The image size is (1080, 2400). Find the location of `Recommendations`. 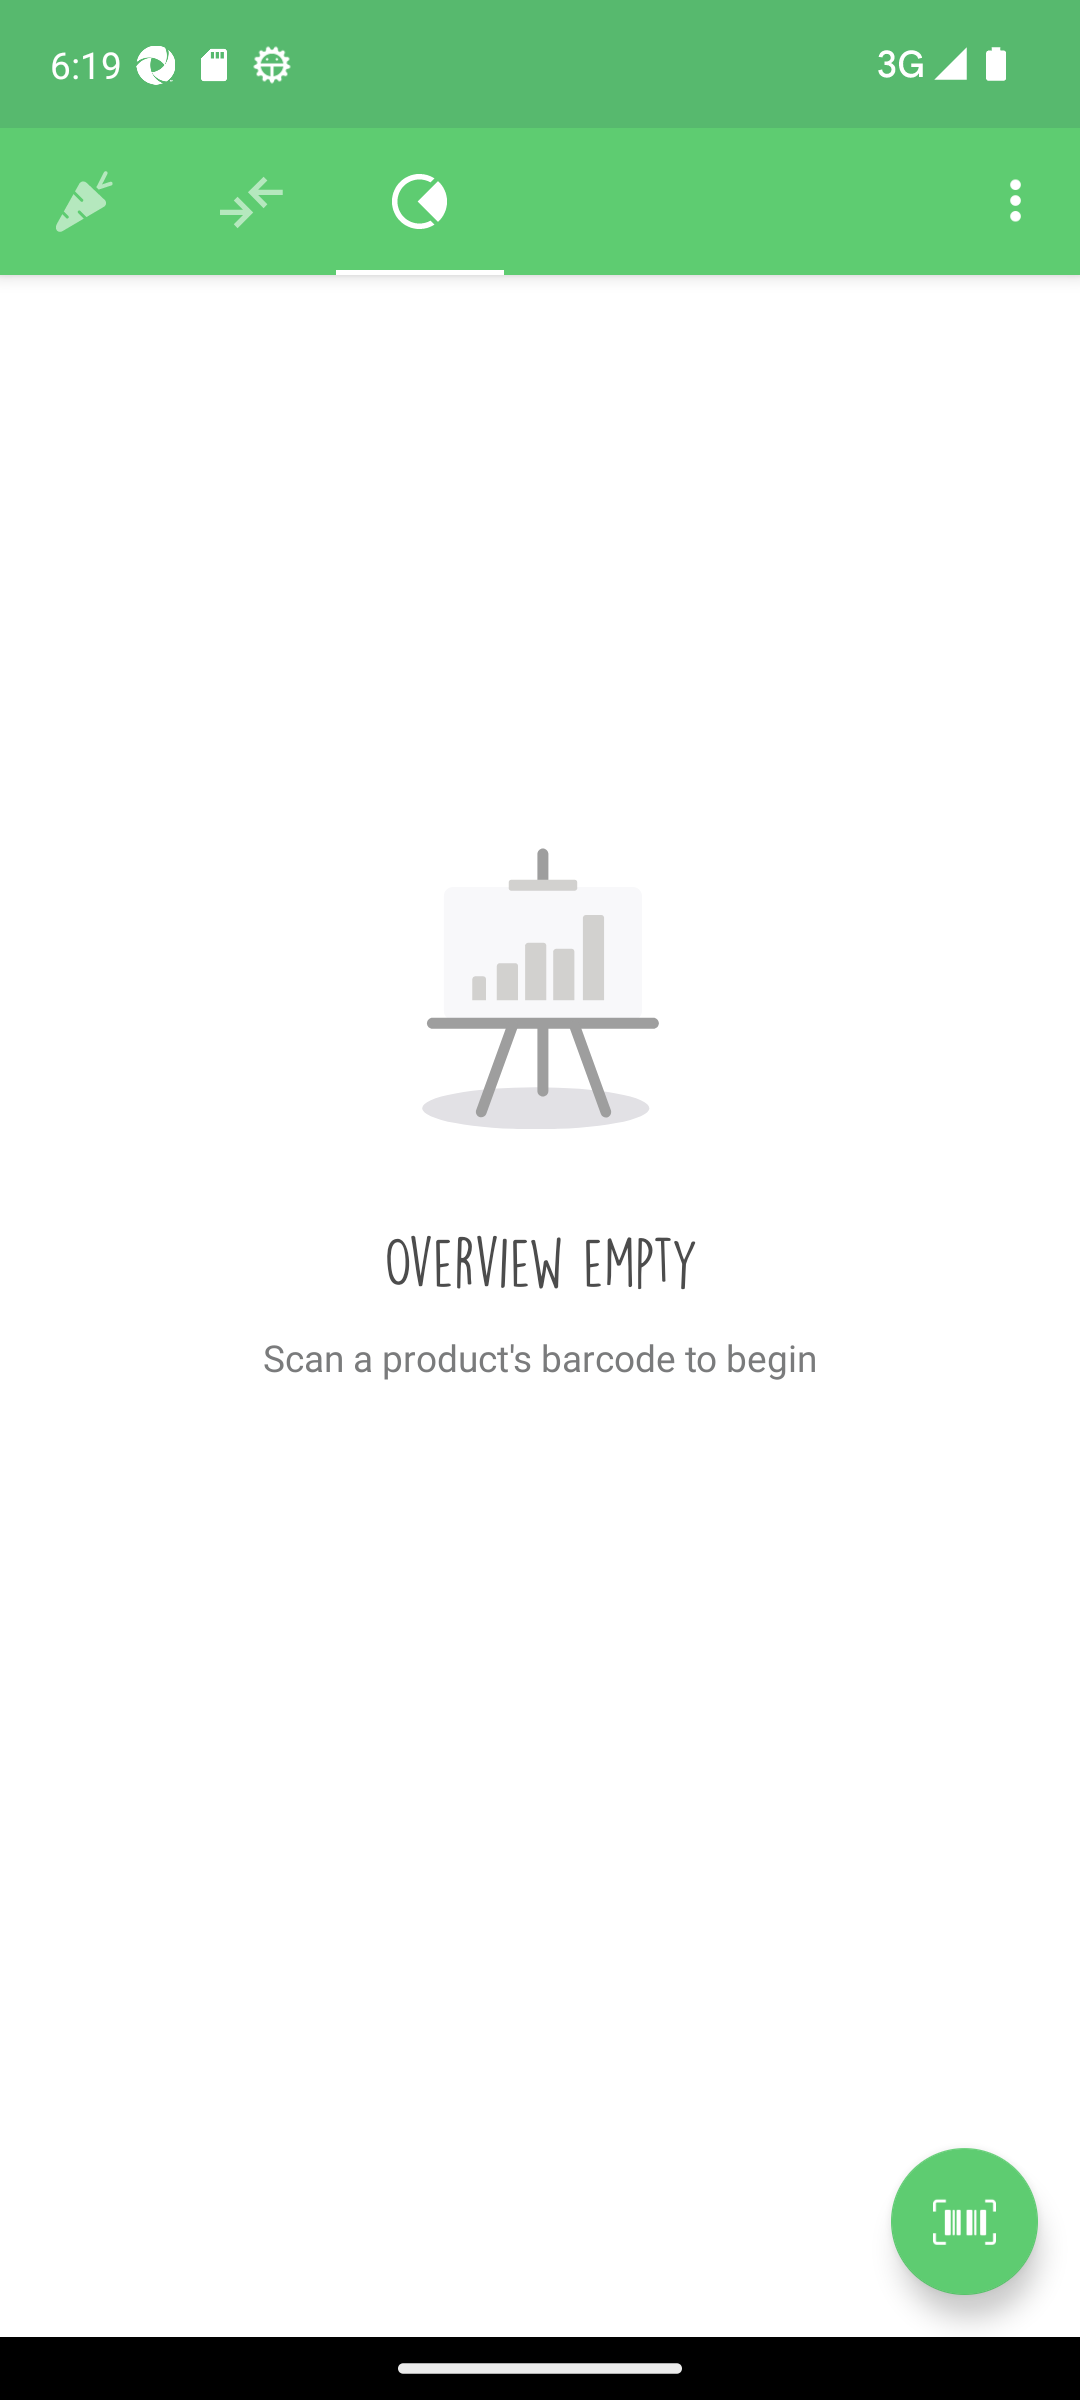

Recommendations is located at coordinates (252, 202).